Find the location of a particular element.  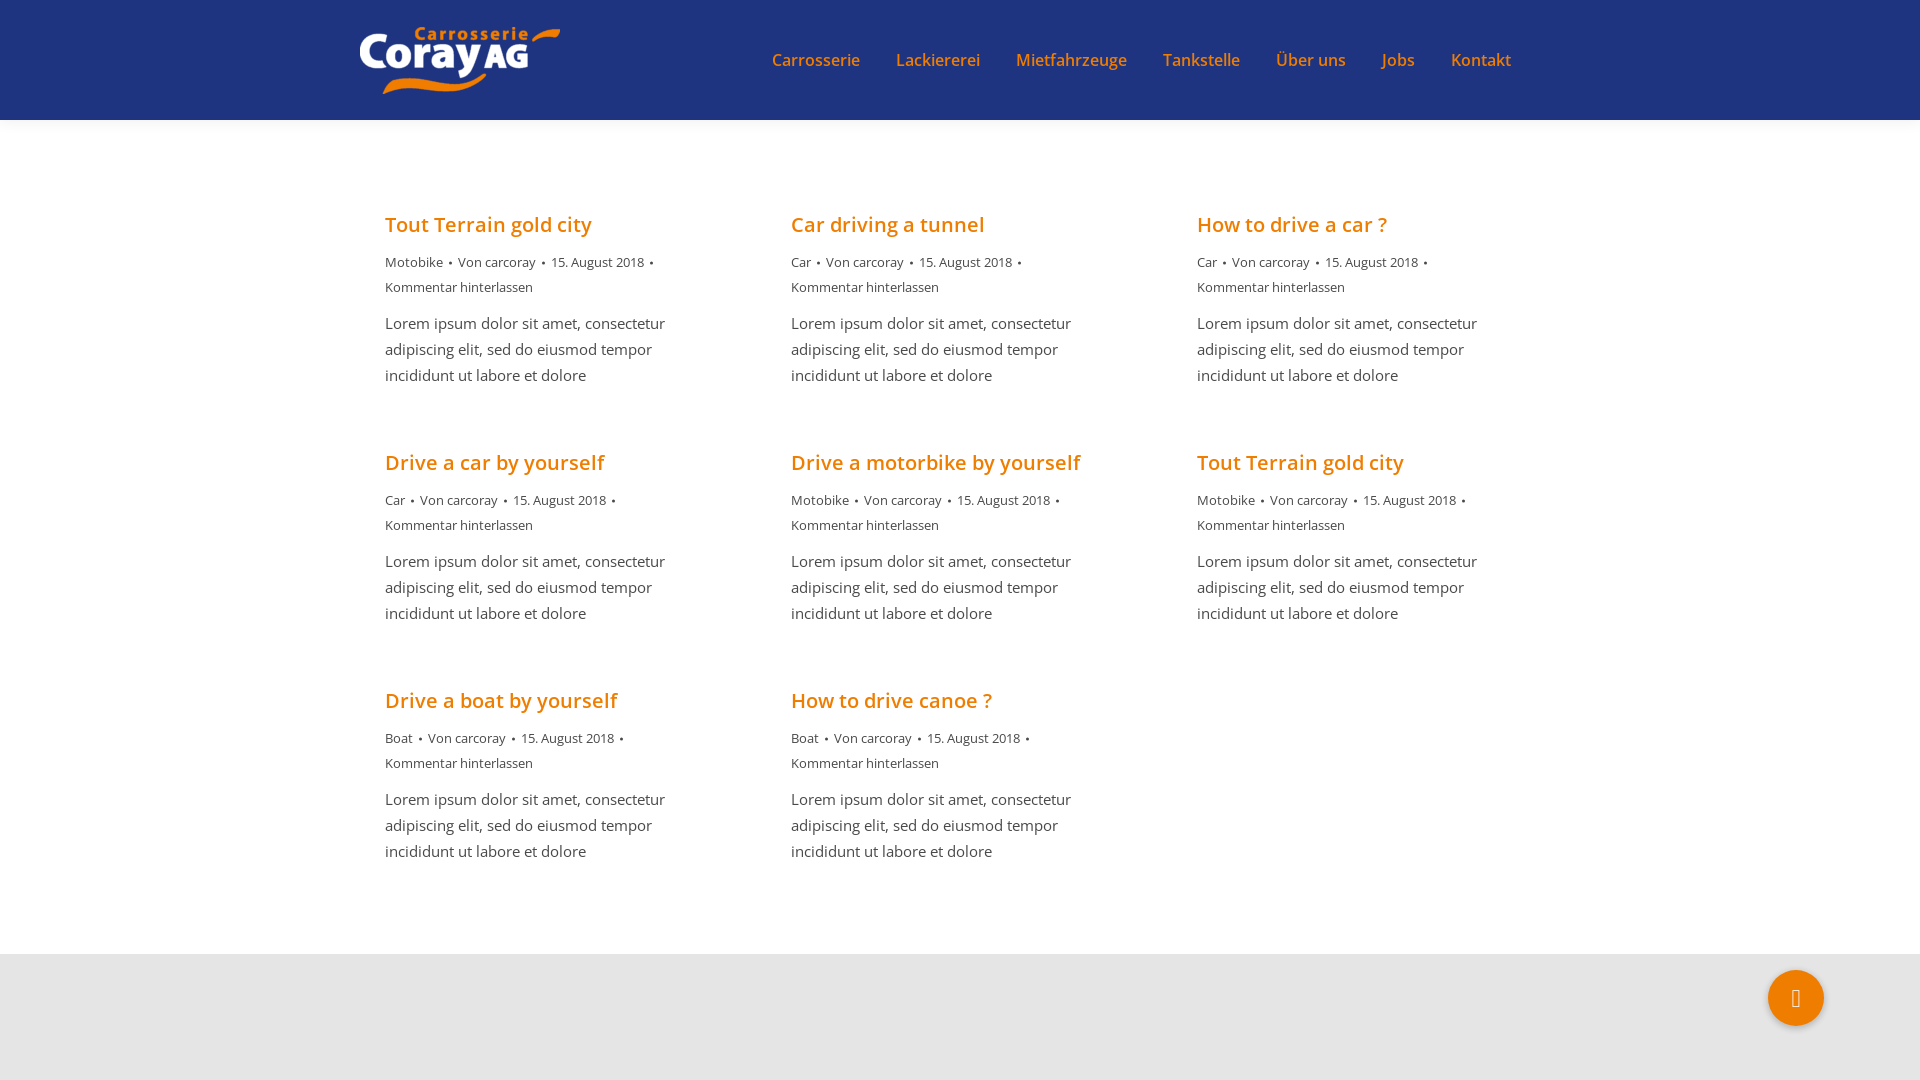

Tankstelle is located at coordinates (1202, 60).